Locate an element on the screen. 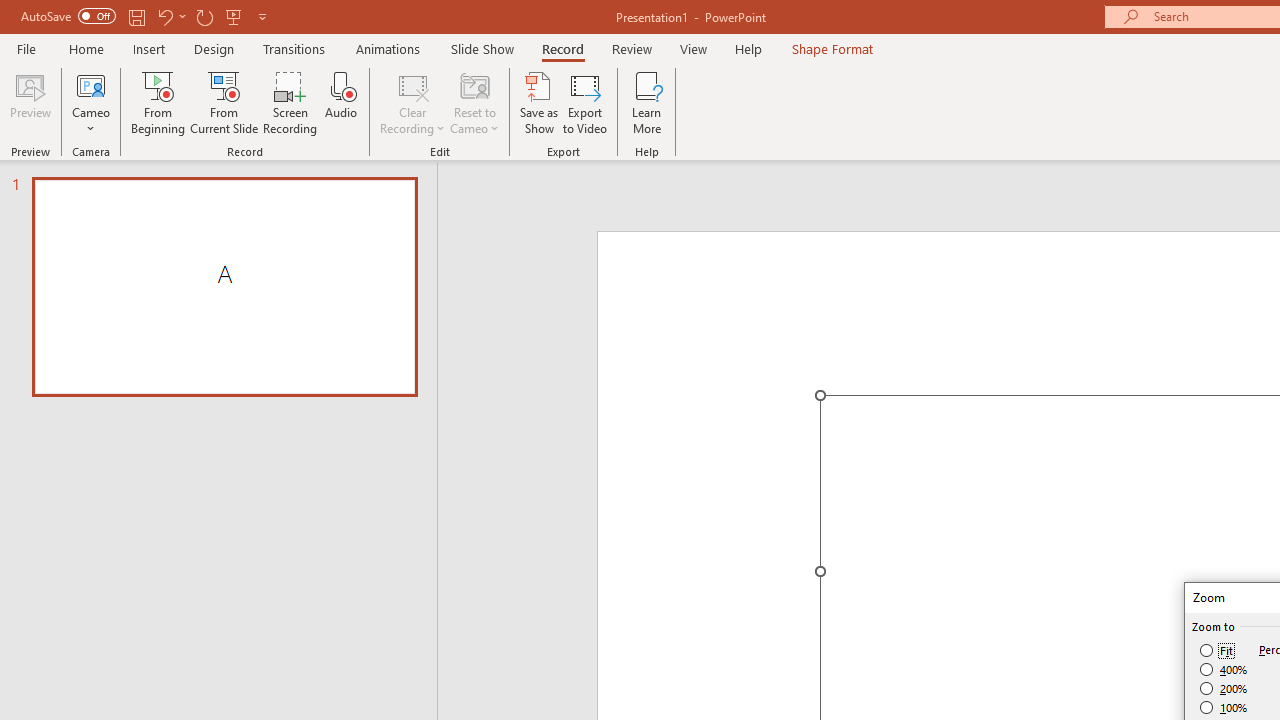 The width and height of the screenshot is (1280, 720). 400% is located at coordinates (1224, 670).